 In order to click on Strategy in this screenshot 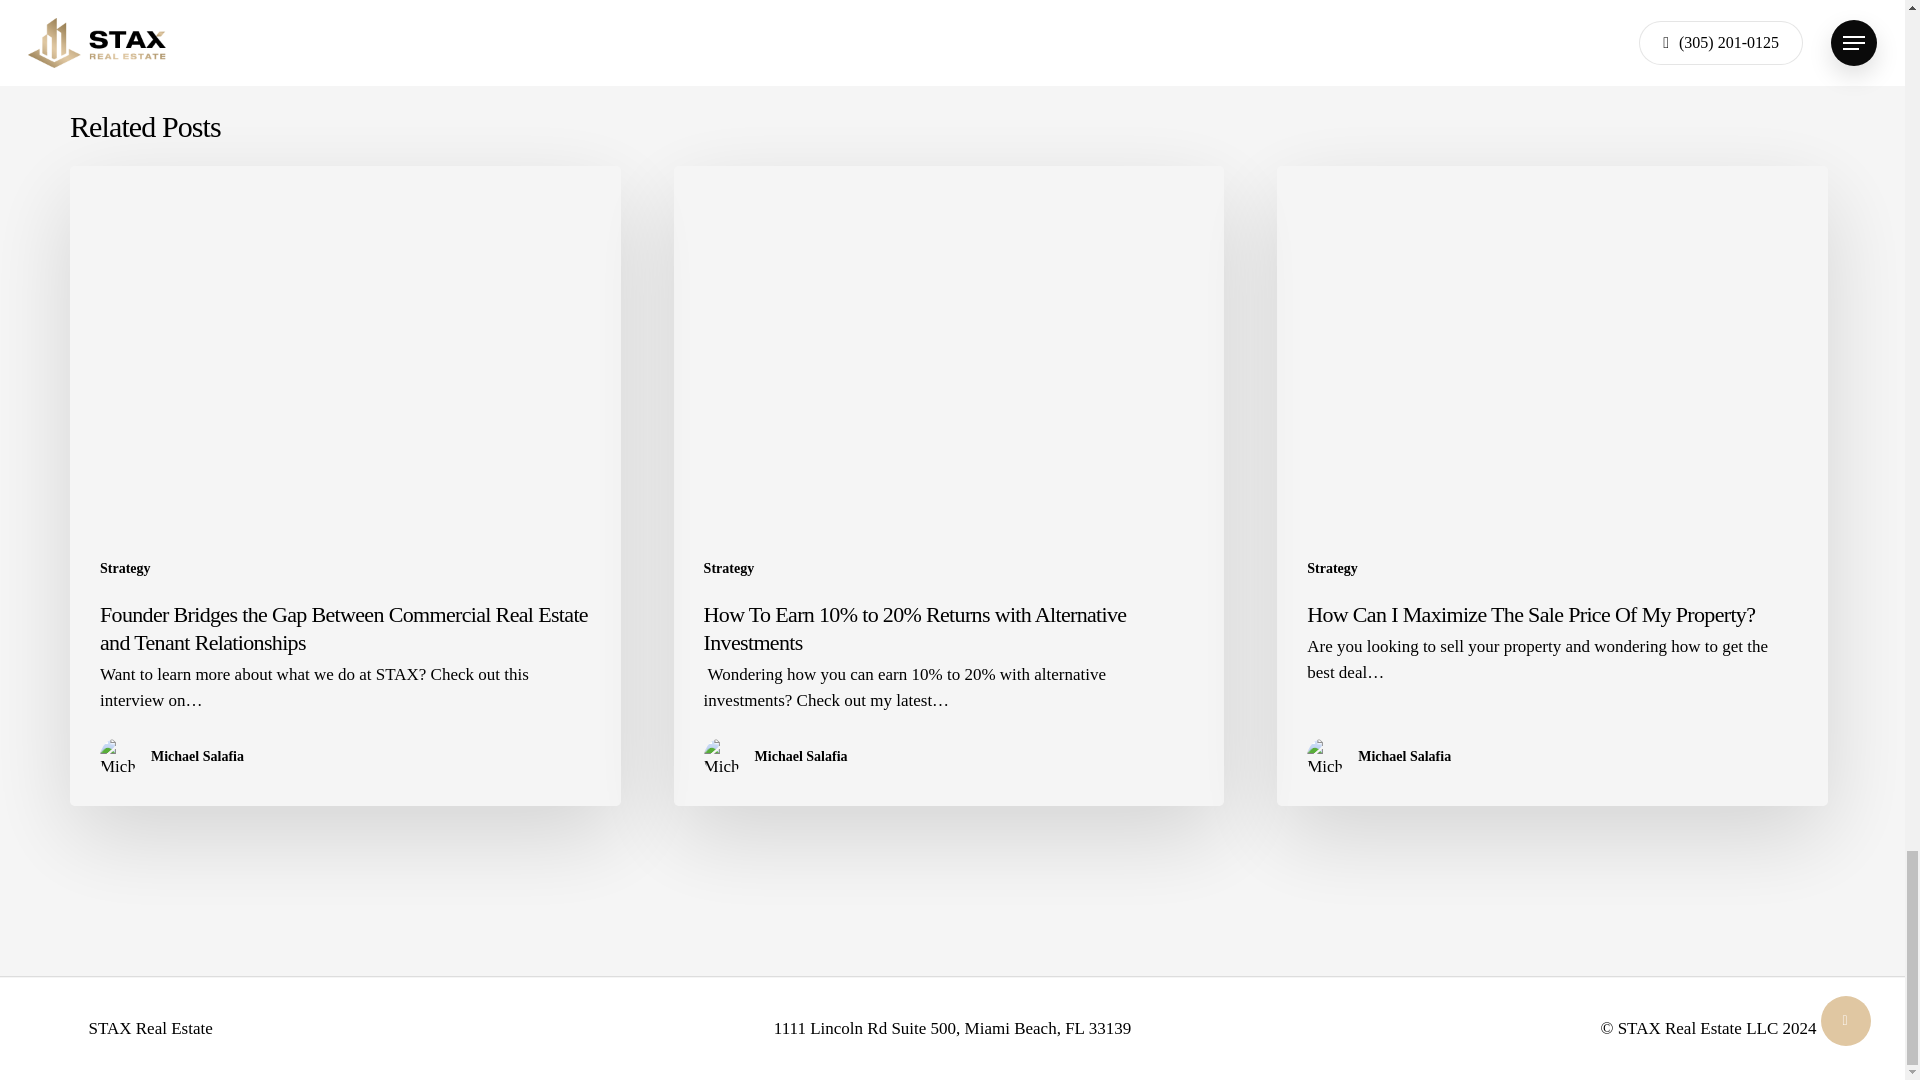, I will do `click(729, 569)`.